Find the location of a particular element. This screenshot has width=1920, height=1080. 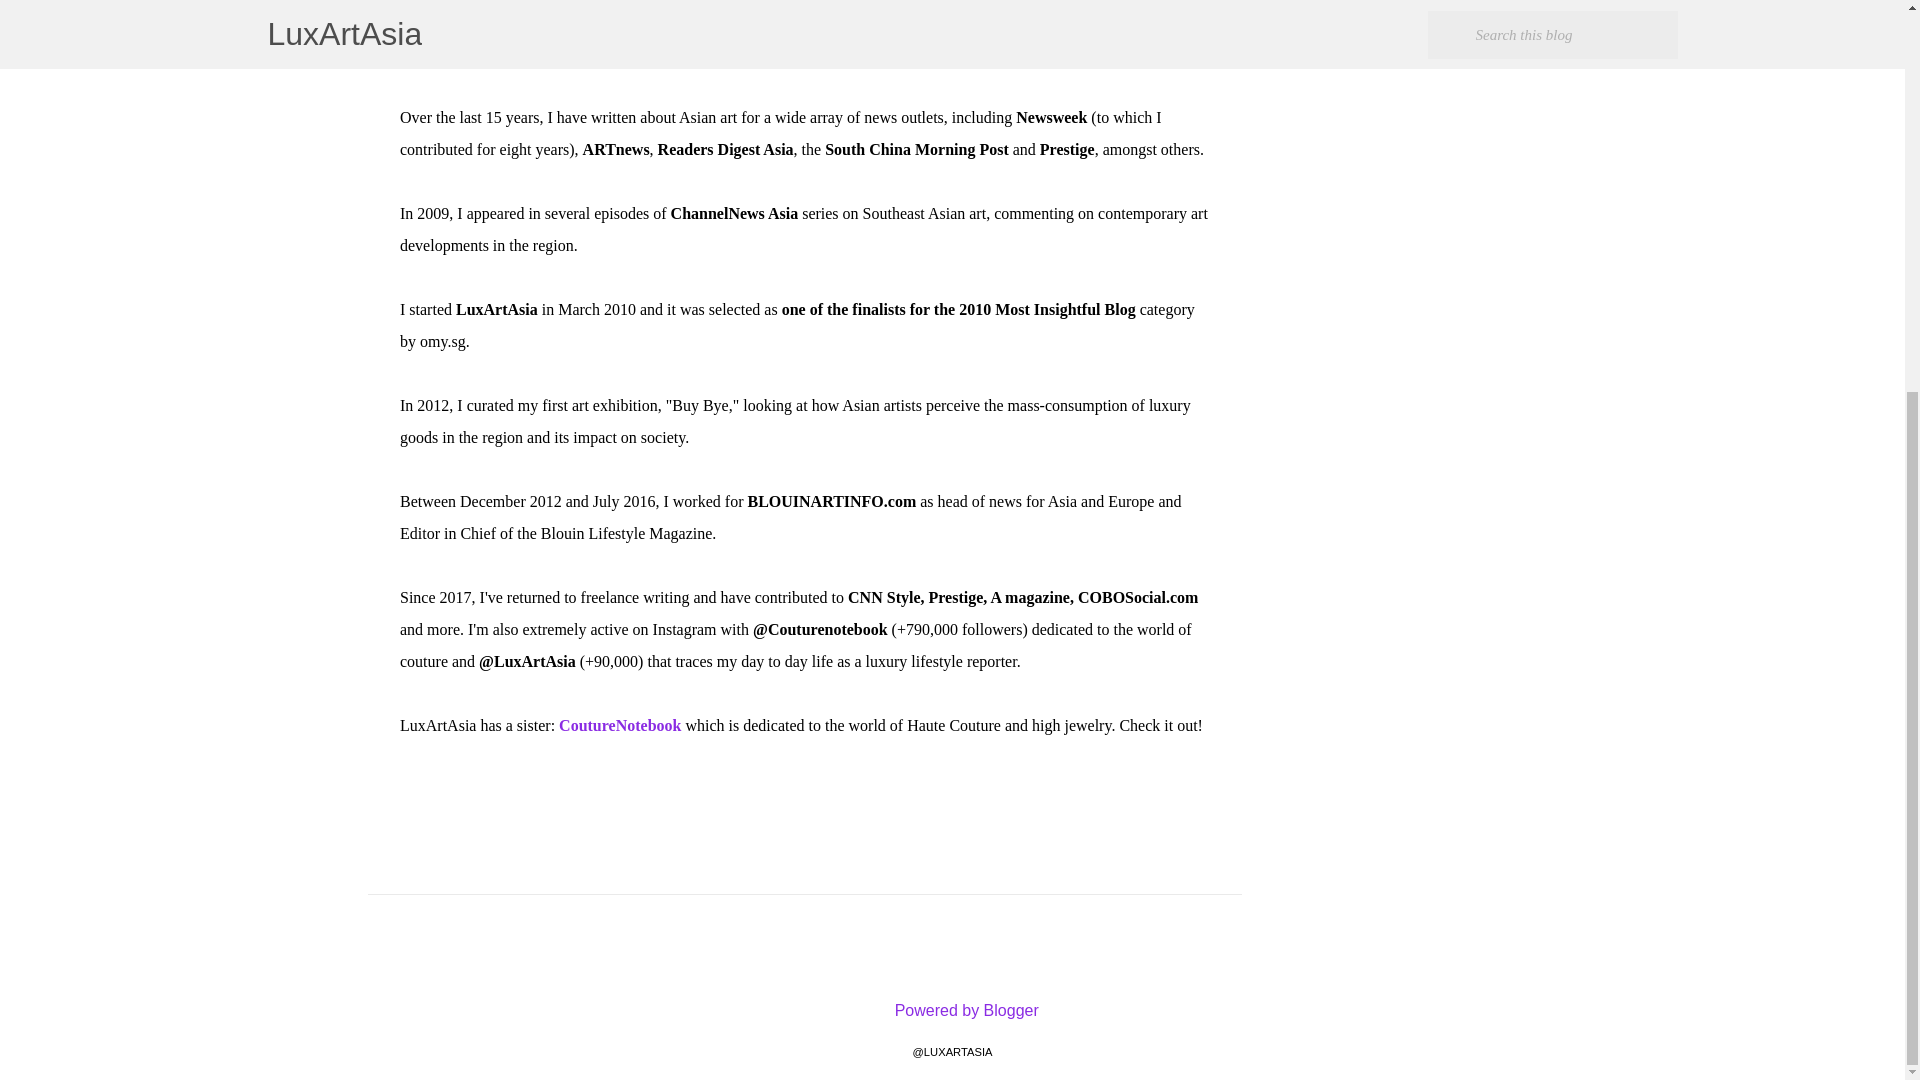

Powered by Blogger is located at coordinates (952, 1010).